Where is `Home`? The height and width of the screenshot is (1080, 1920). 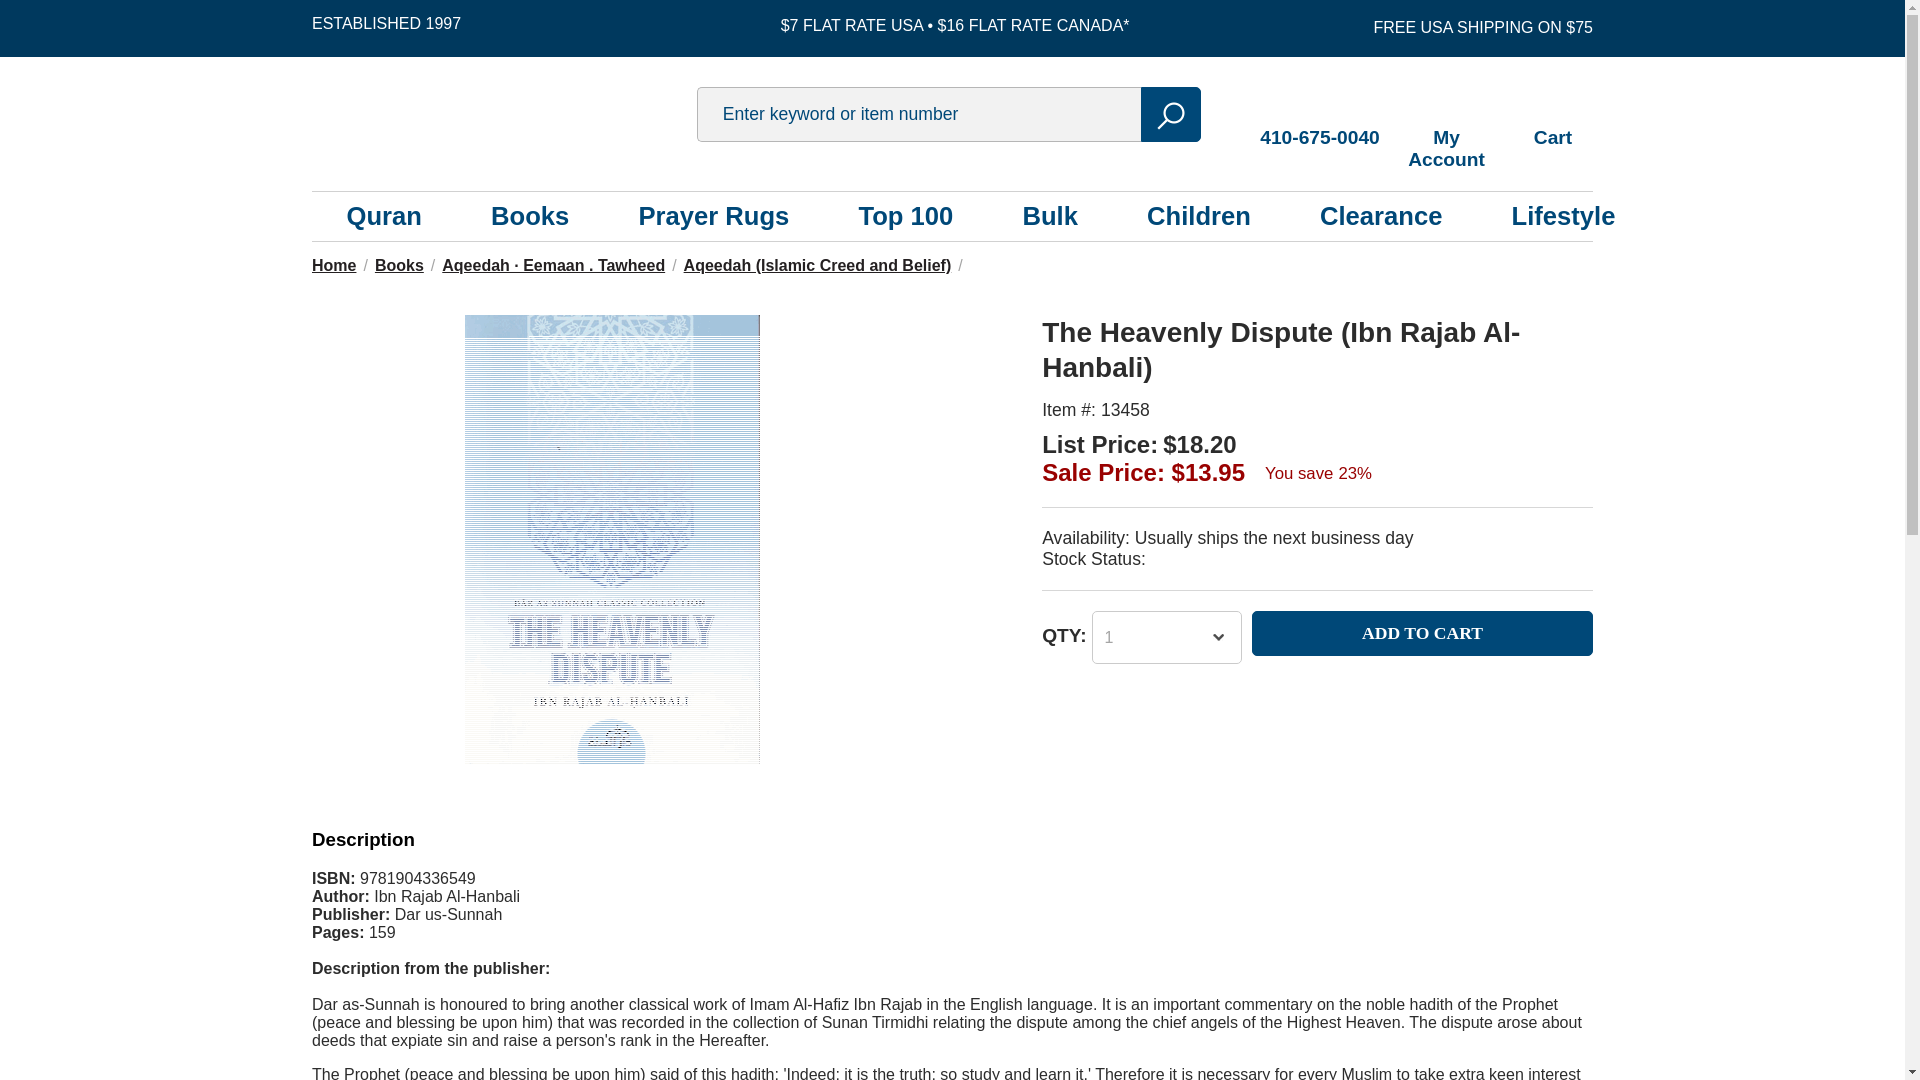 Home is located at coordinates (333, 266).